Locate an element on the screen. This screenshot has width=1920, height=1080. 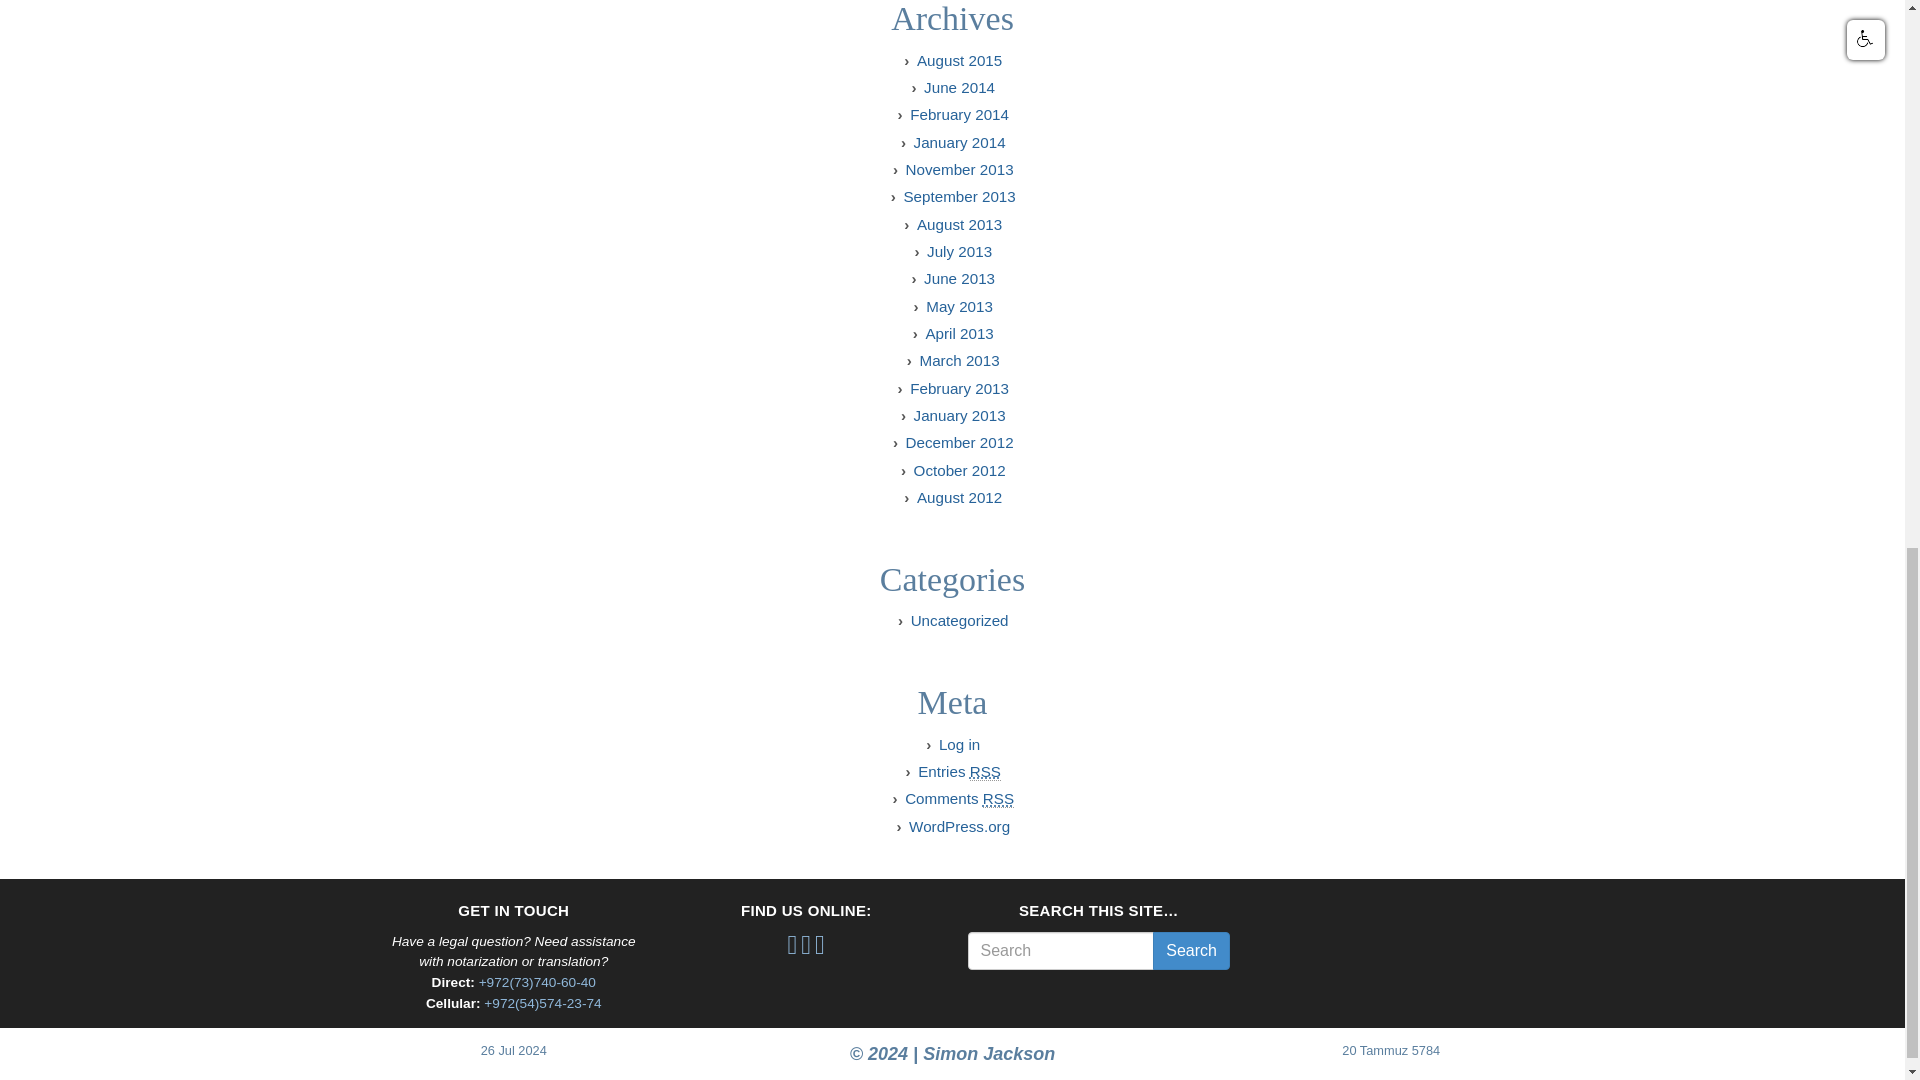
March 2013 is located at coordinates (958, 360).